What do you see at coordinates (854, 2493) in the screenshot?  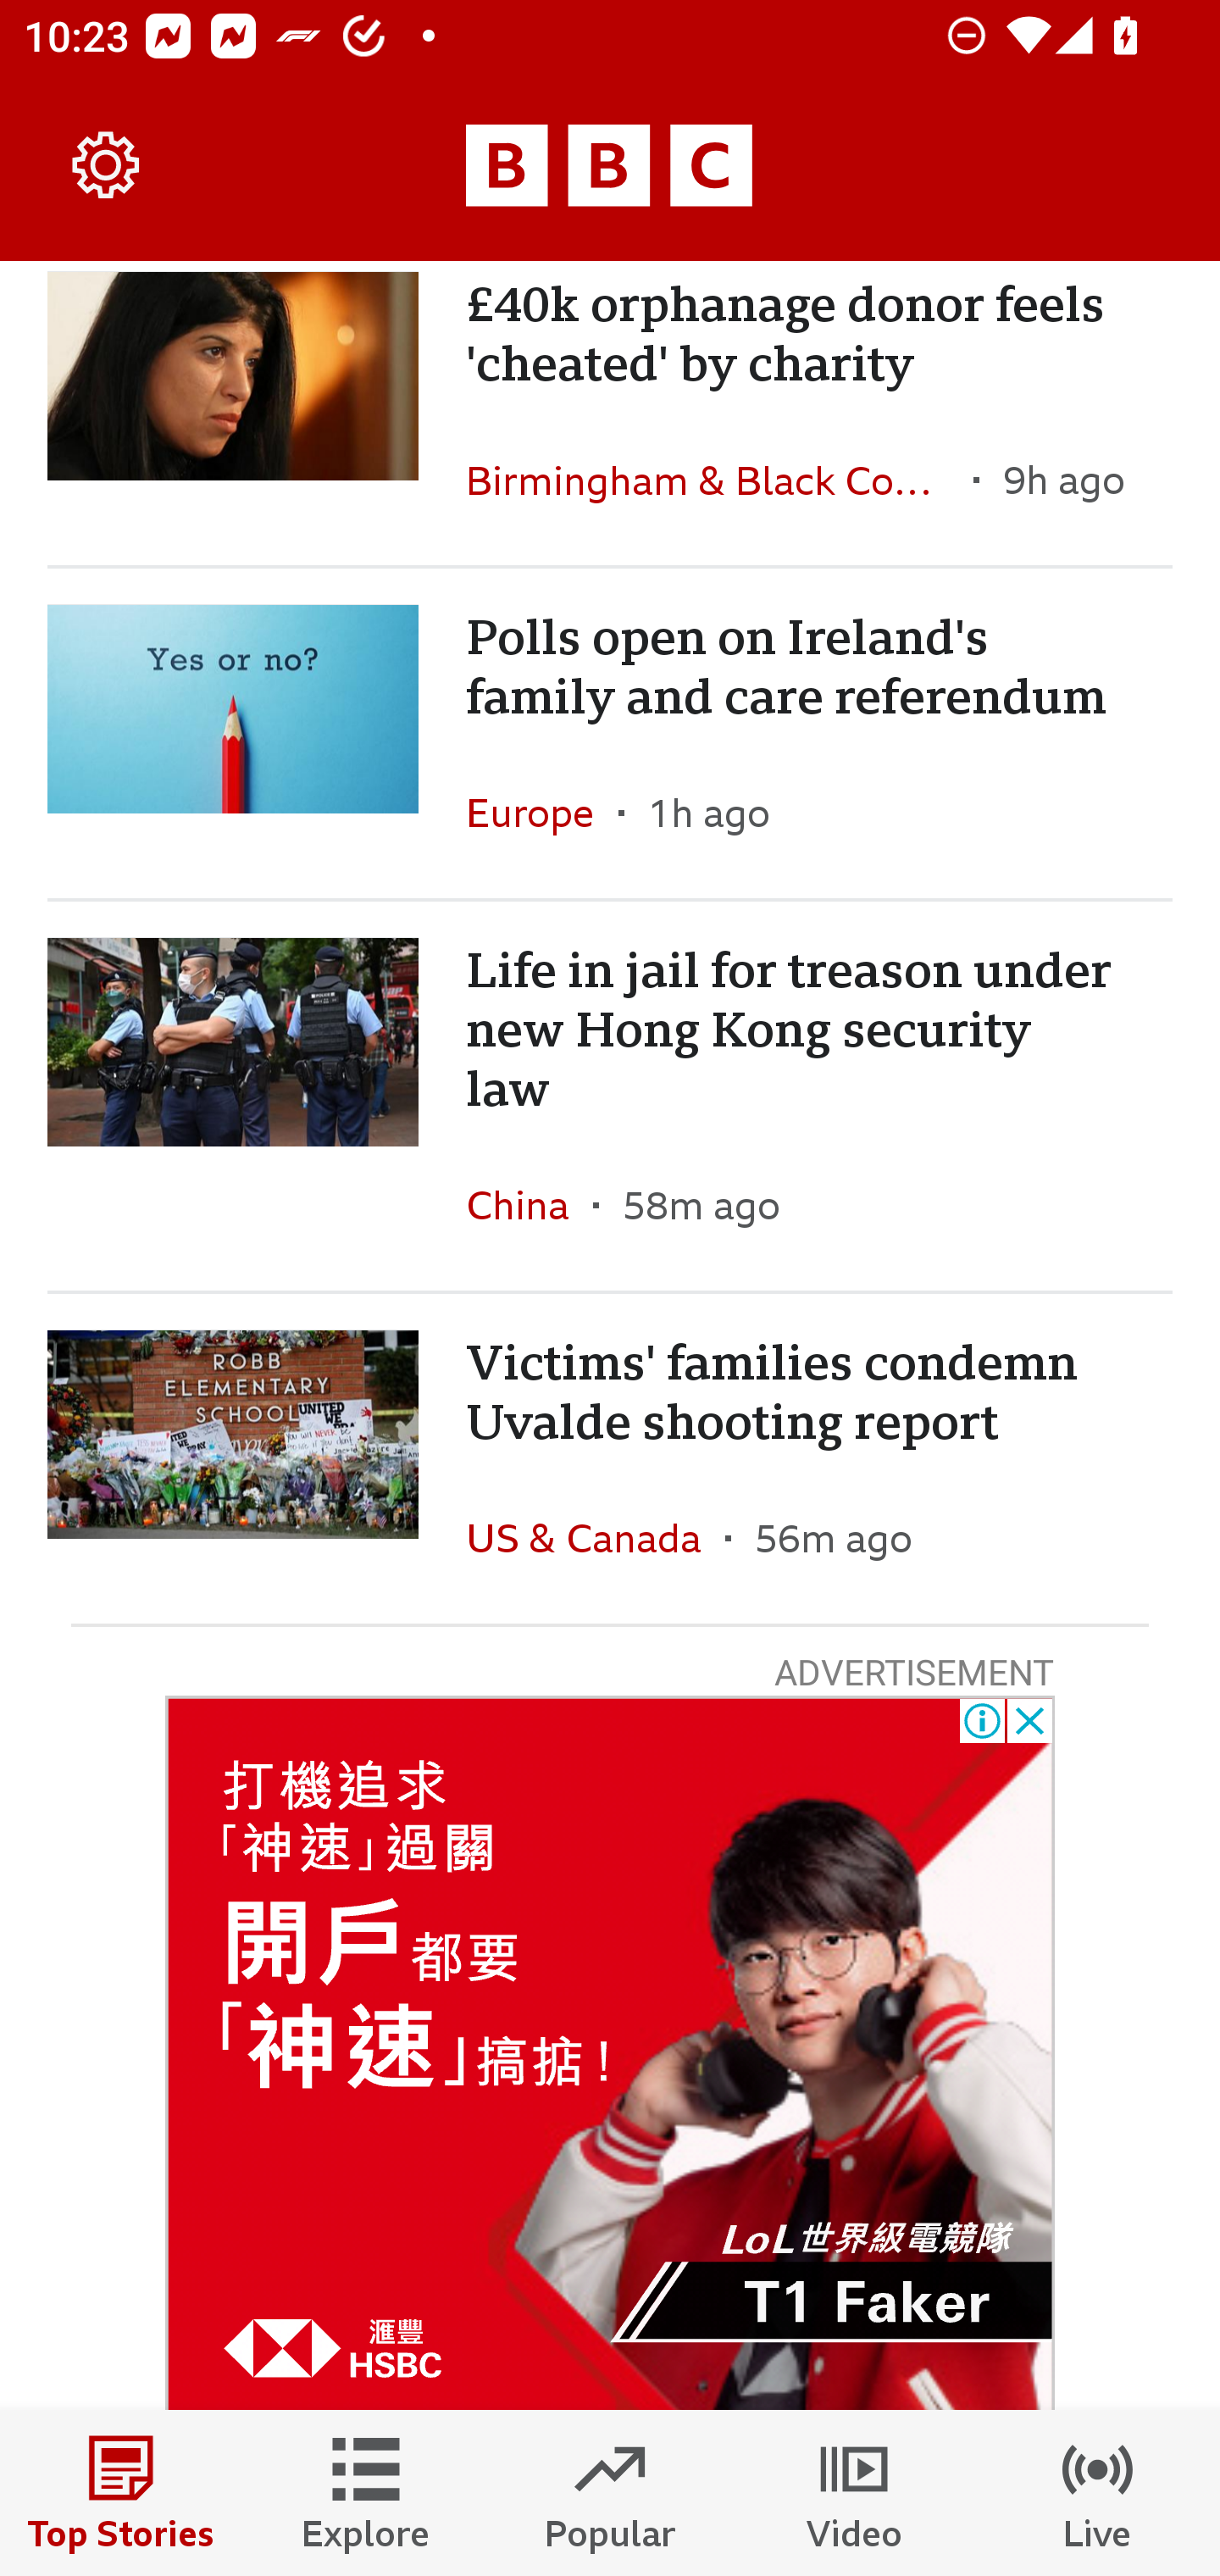 I see `Video` at bounding box center [854, 2493].